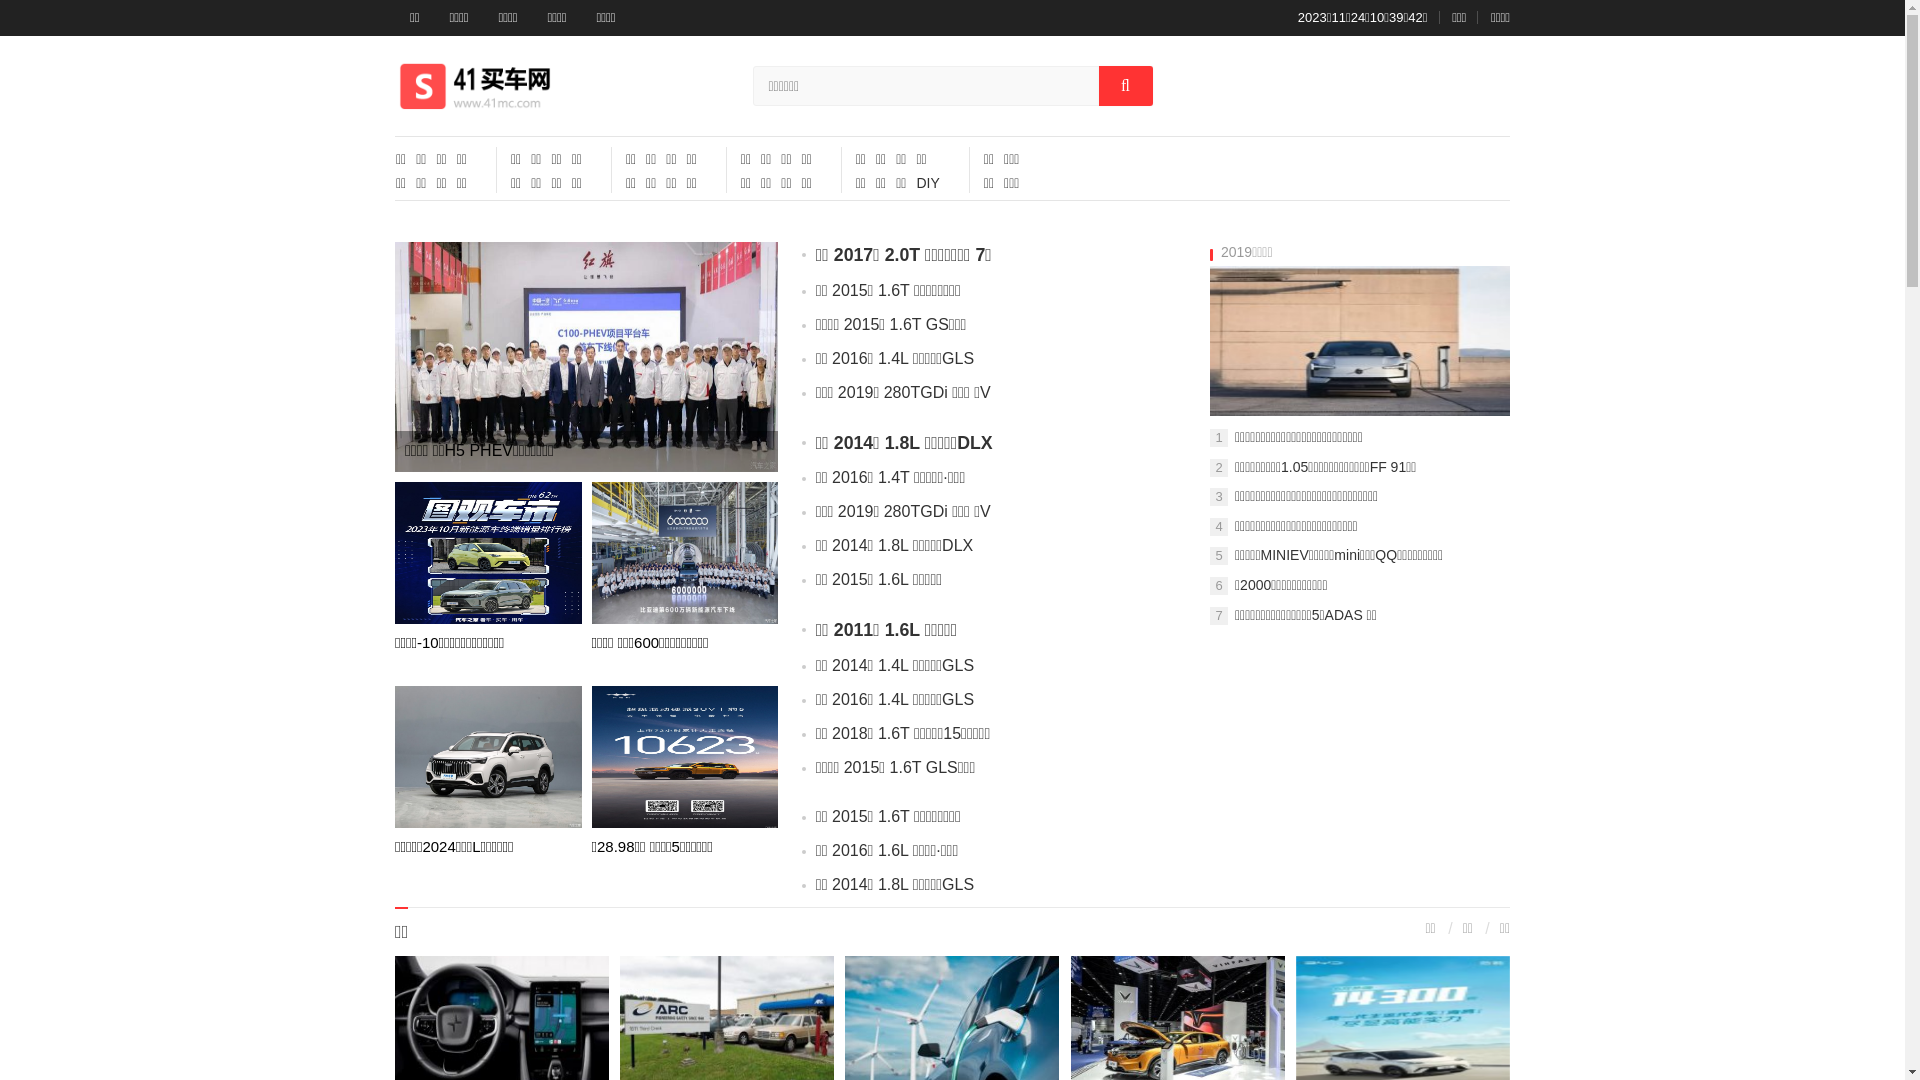 This screenshot has width=1920, height=1080. I want to click on DIY, so click(928, 183).